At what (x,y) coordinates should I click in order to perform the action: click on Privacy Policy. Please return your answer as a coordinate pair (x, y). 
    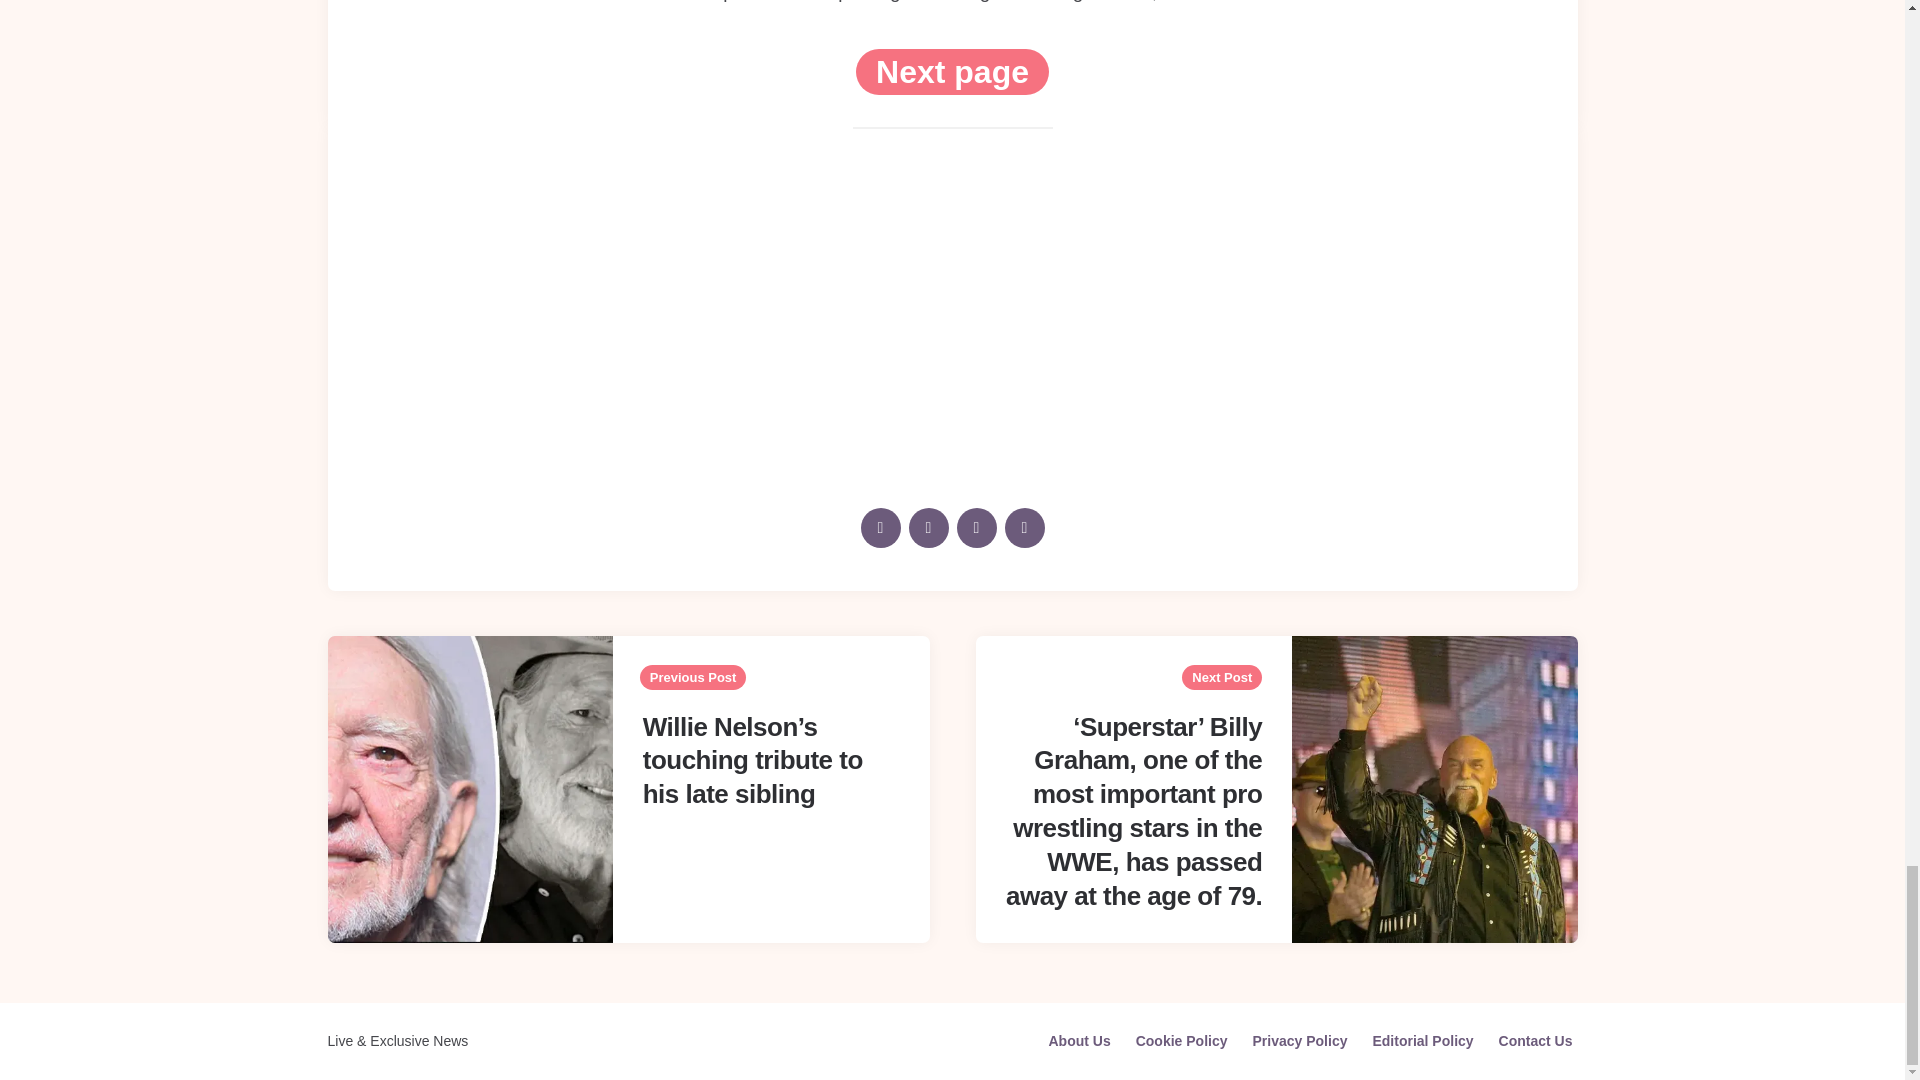
    Looking at the image, I should click on (1299, 1040).